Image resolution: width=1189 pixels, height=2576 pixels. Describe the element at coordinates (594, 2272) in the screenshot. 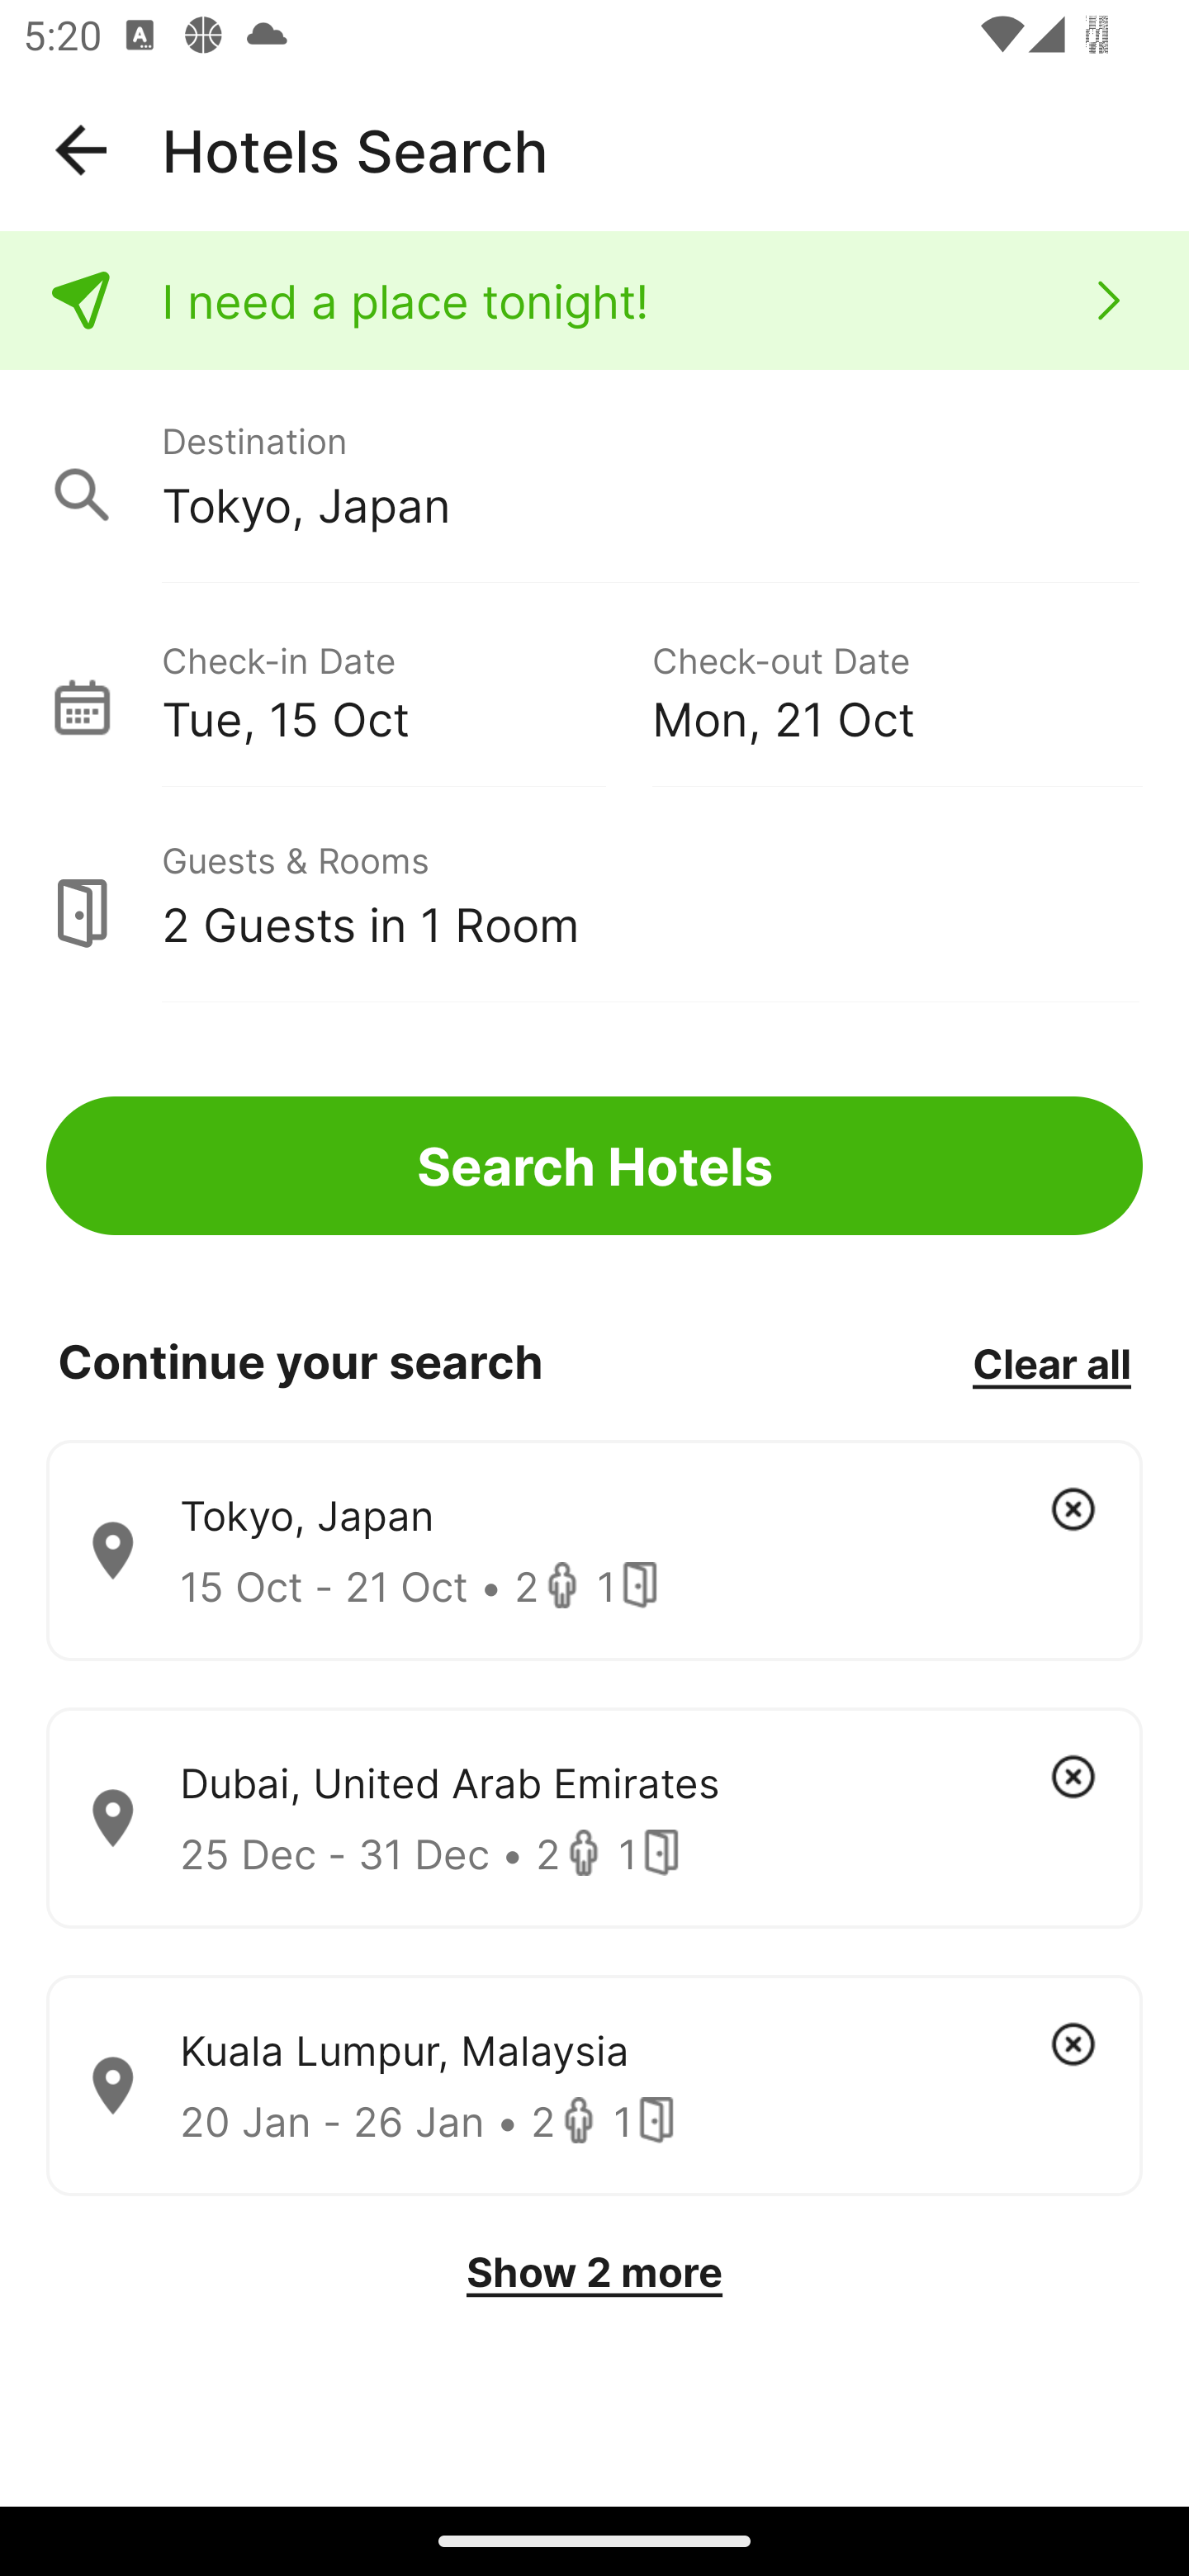

I see `Show 2 more` at that location.